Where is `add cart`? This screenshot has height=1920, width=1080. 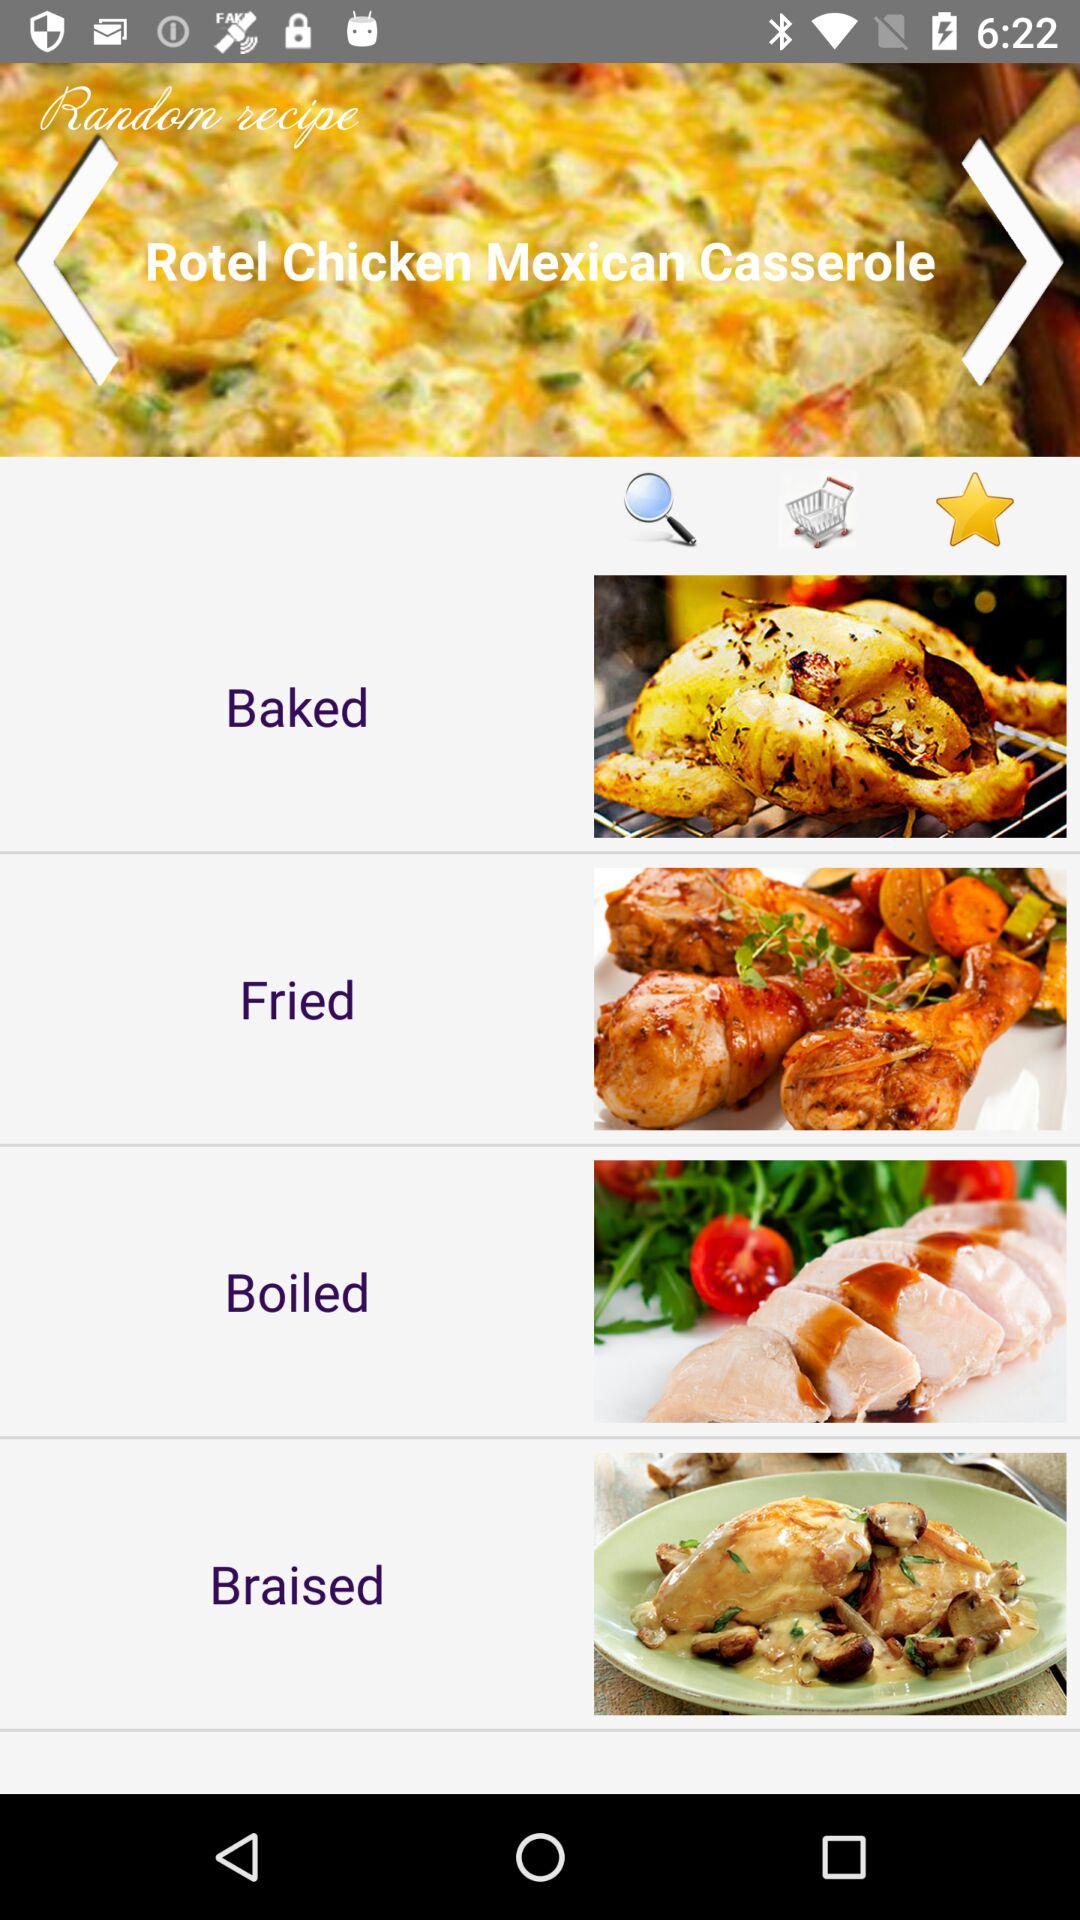 add cart is located at coordinates (818, 508).